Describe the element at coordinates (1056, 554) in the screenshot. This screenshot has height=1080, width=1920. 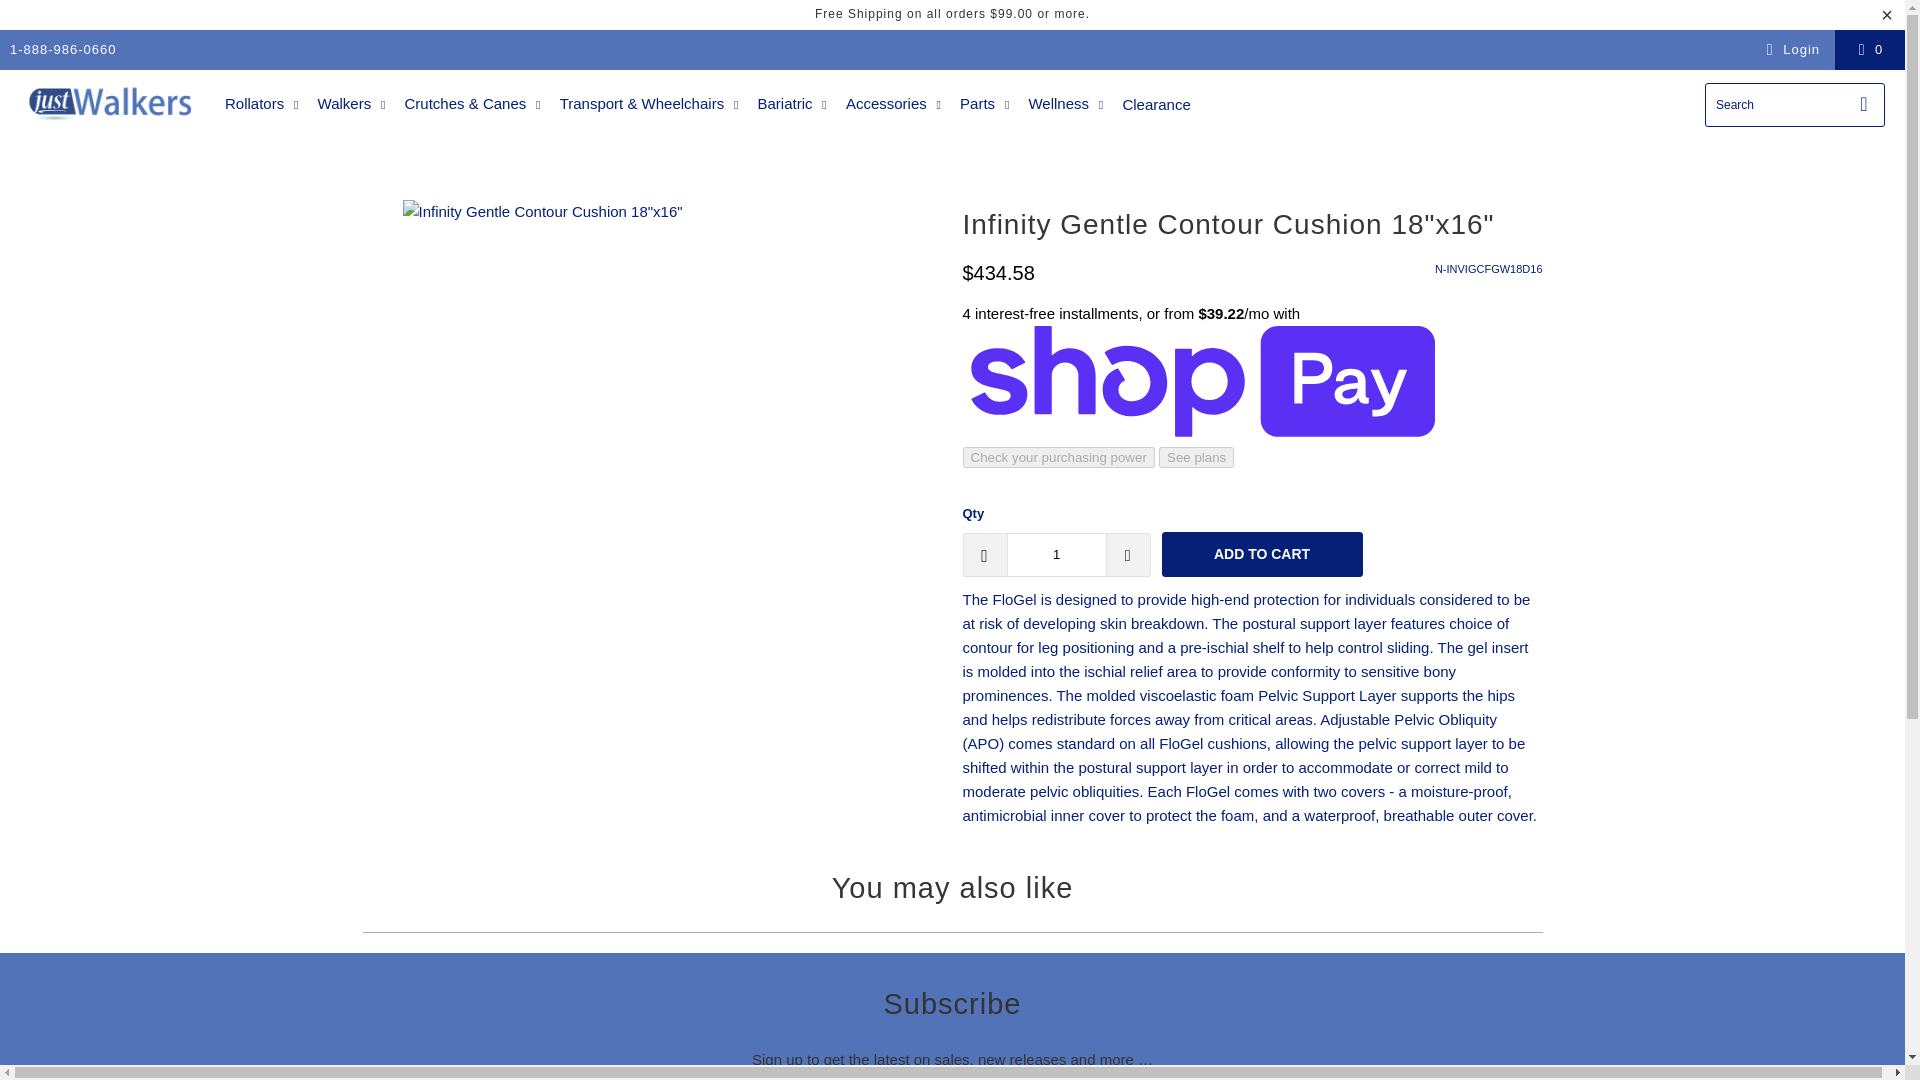
I see `1` at that location.